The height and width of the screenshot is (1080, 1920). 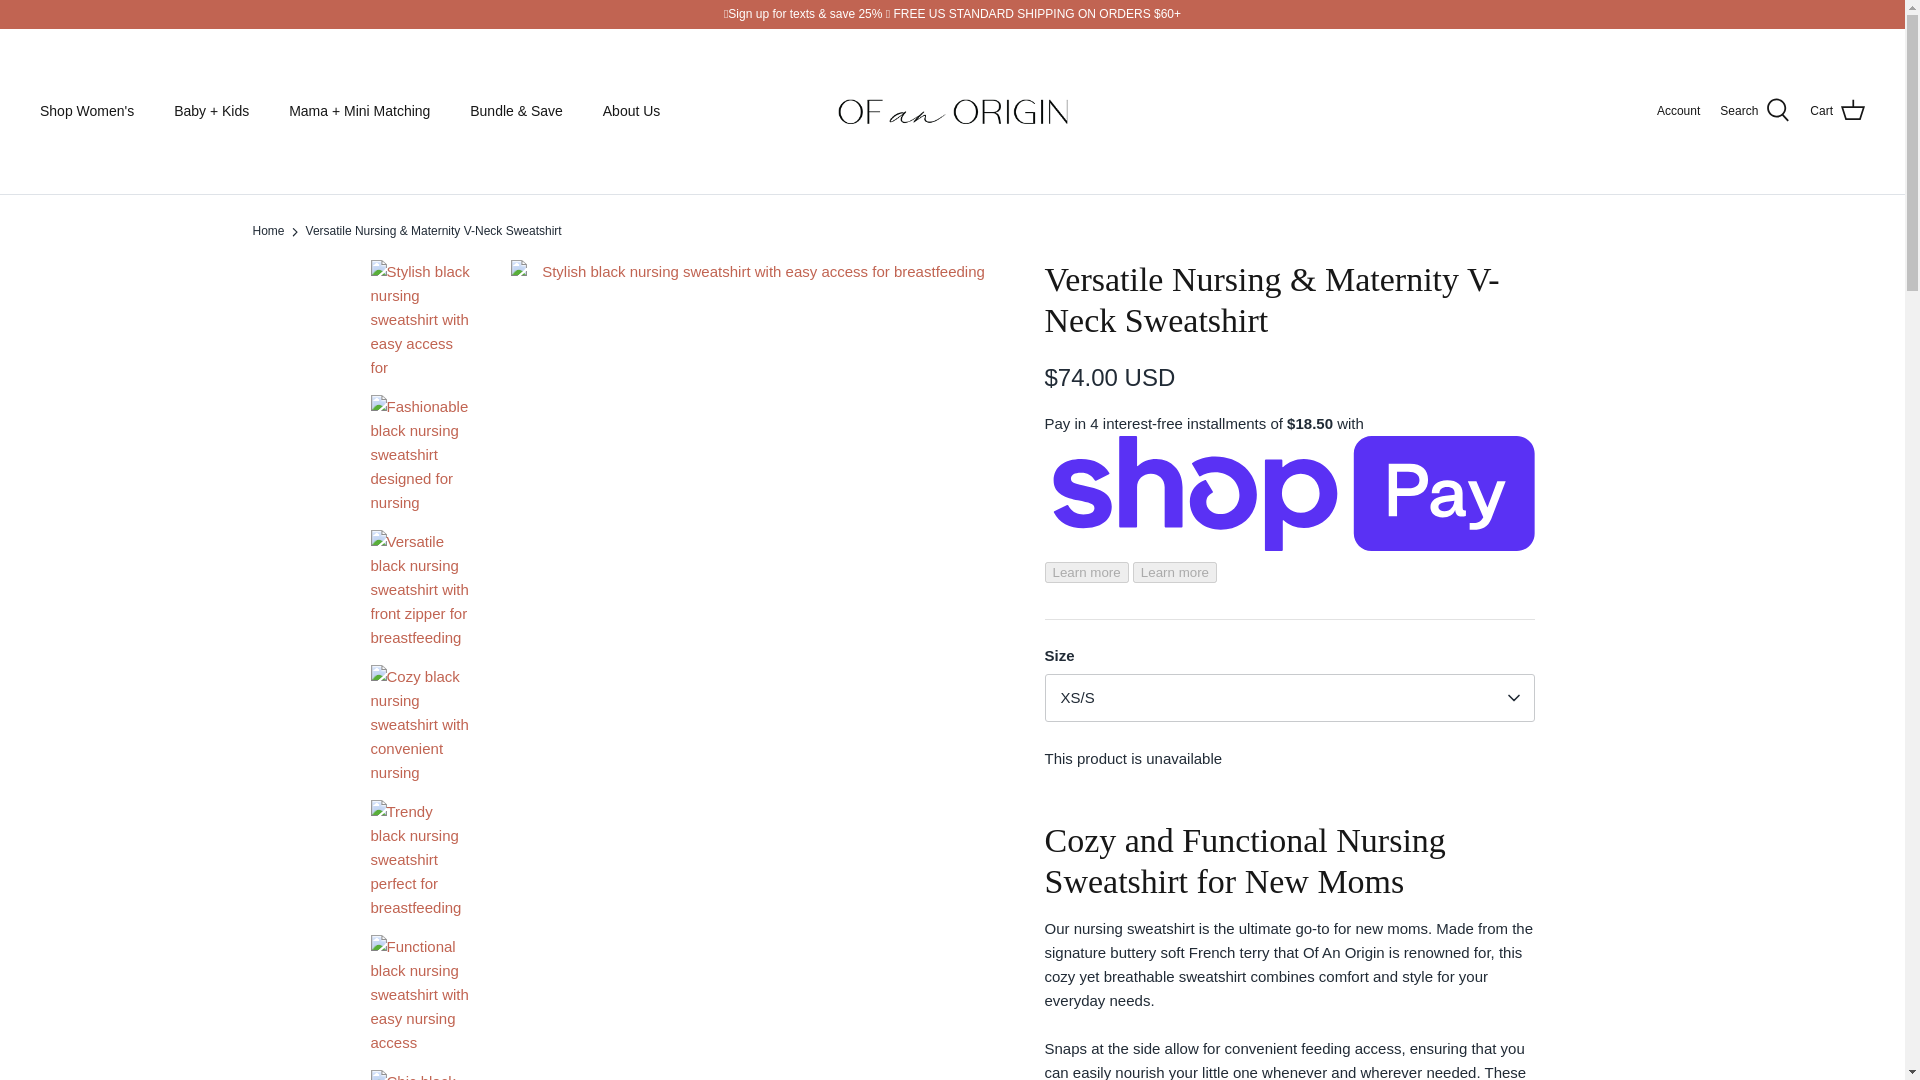 What do you see at coordinates (1678, 110) in the screenshot?
I see `Account` at bounding box center [1678, 110].